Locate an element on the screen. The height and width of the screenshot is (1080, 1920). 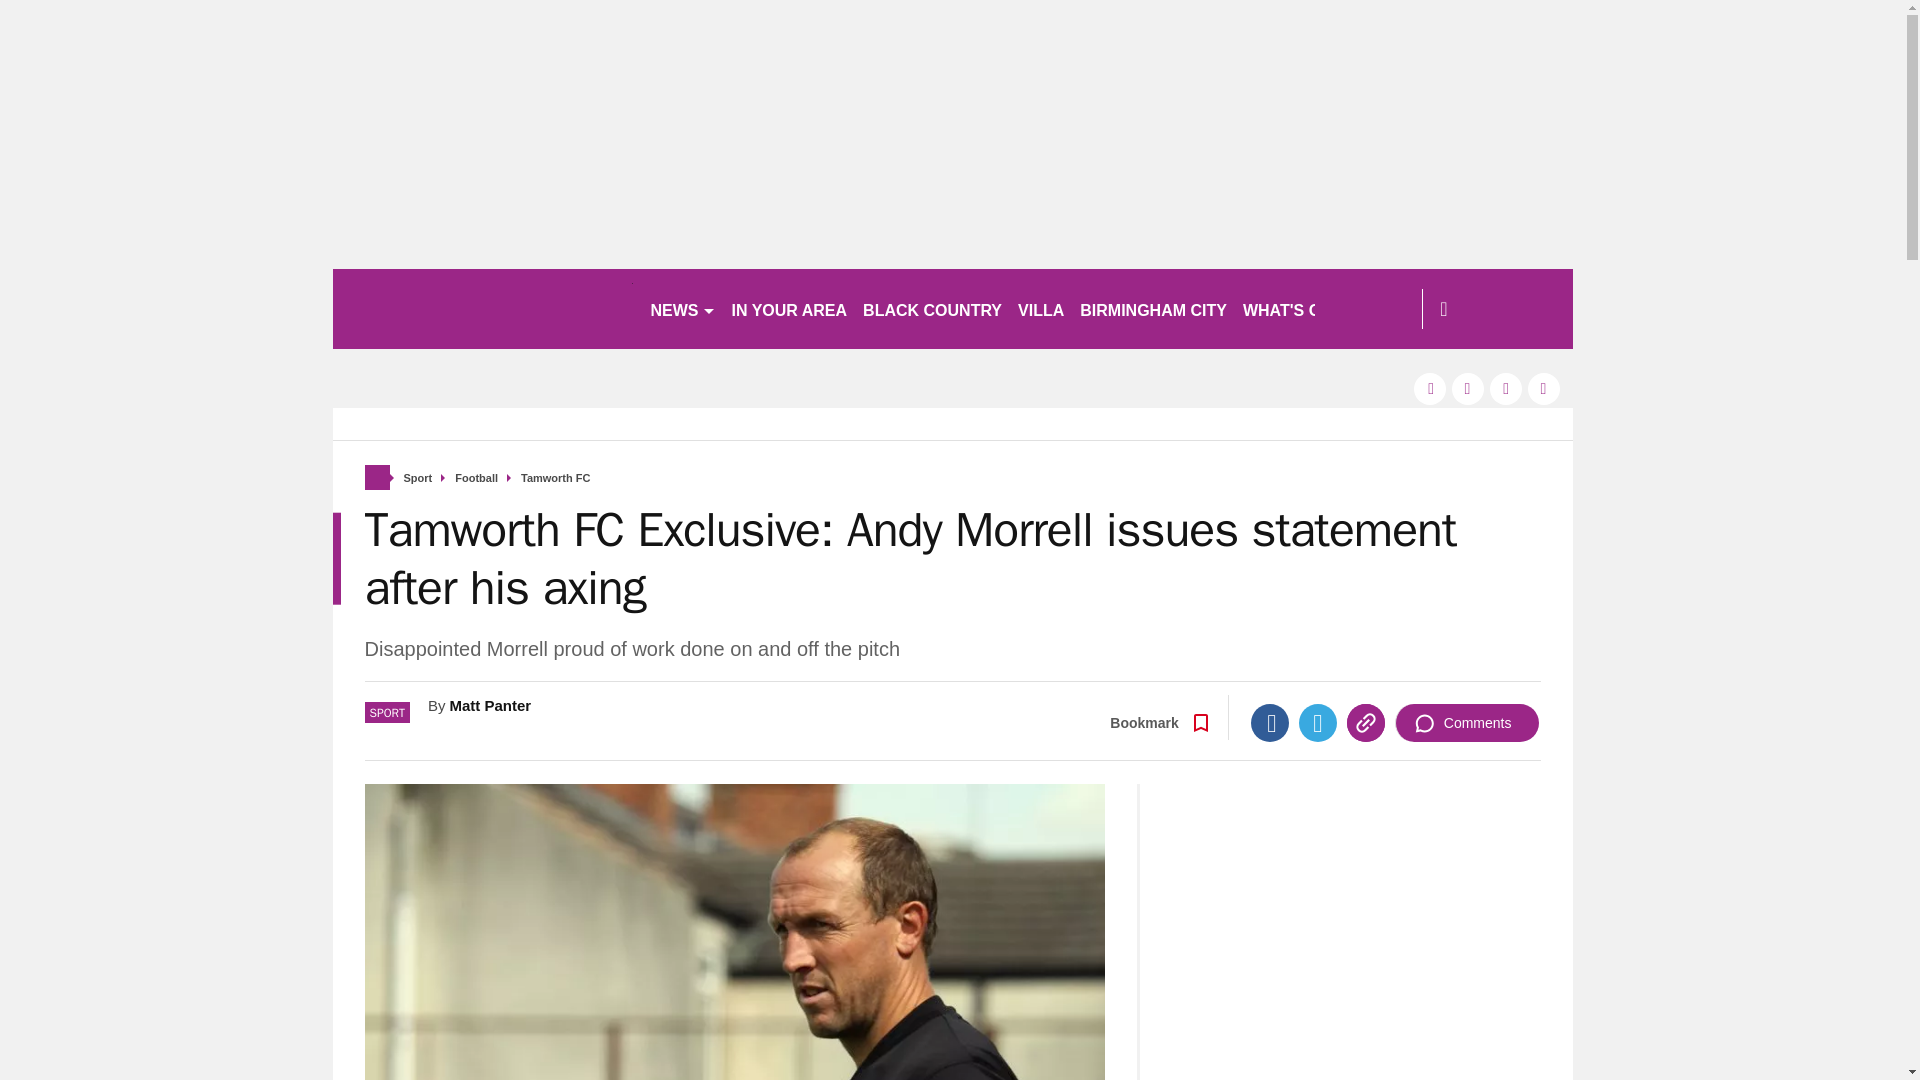
IN YOUR AREA is located at coordinates (790, 308).